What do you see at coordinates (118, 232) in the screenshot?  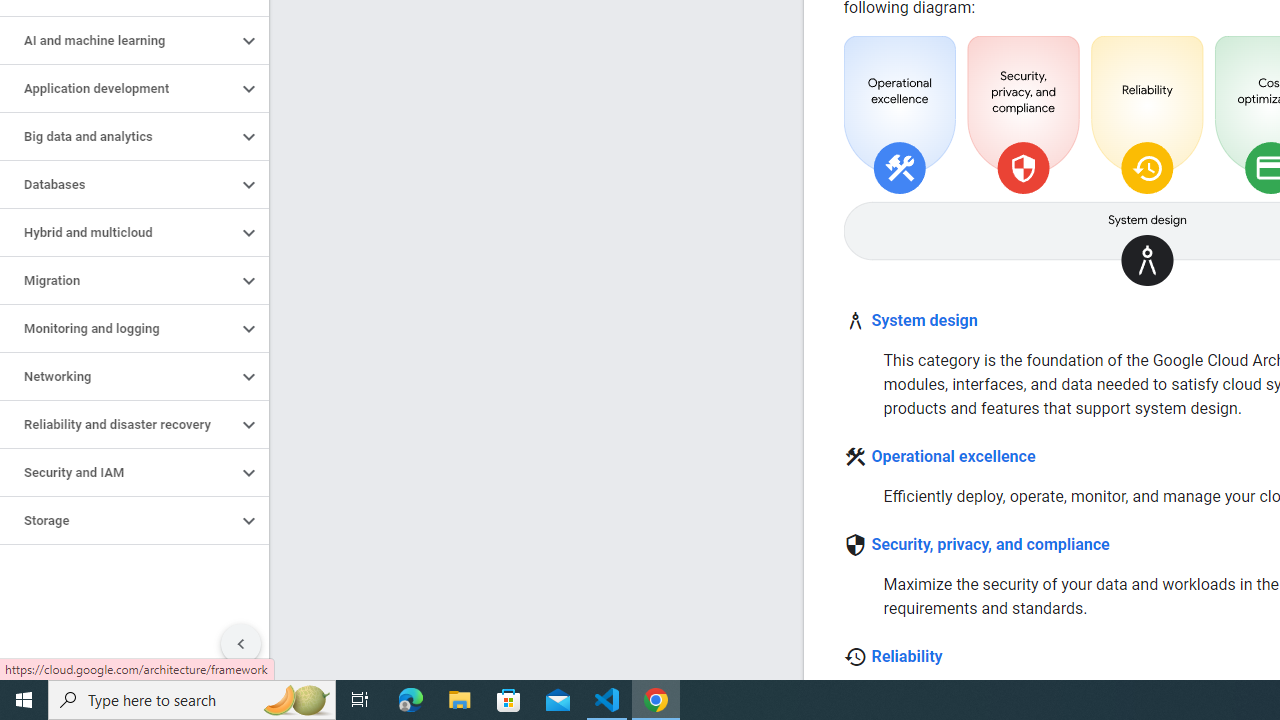 I see `Hybrid and multicloud` at bounding box center [118, 232].